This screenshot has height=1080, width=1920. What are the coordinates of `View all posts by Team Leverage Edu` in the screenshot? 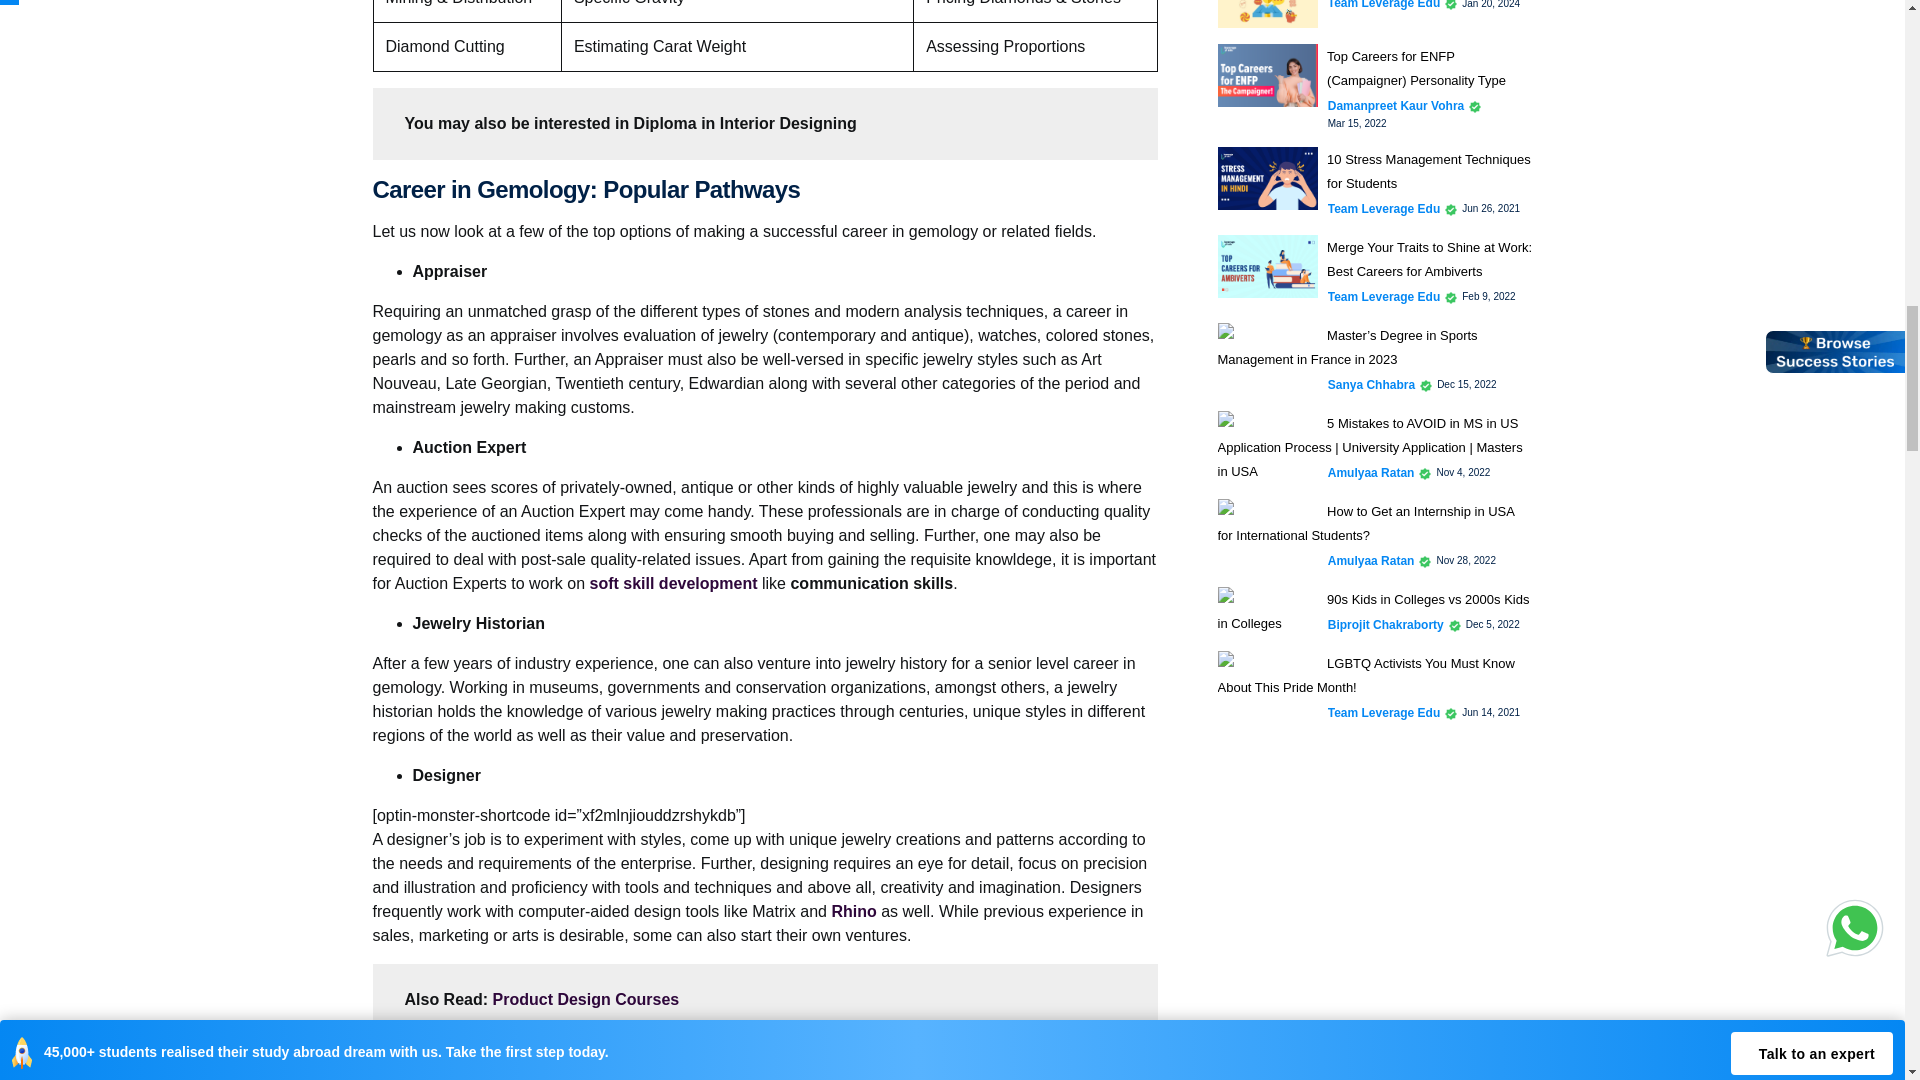 It's located at (1384, 296).